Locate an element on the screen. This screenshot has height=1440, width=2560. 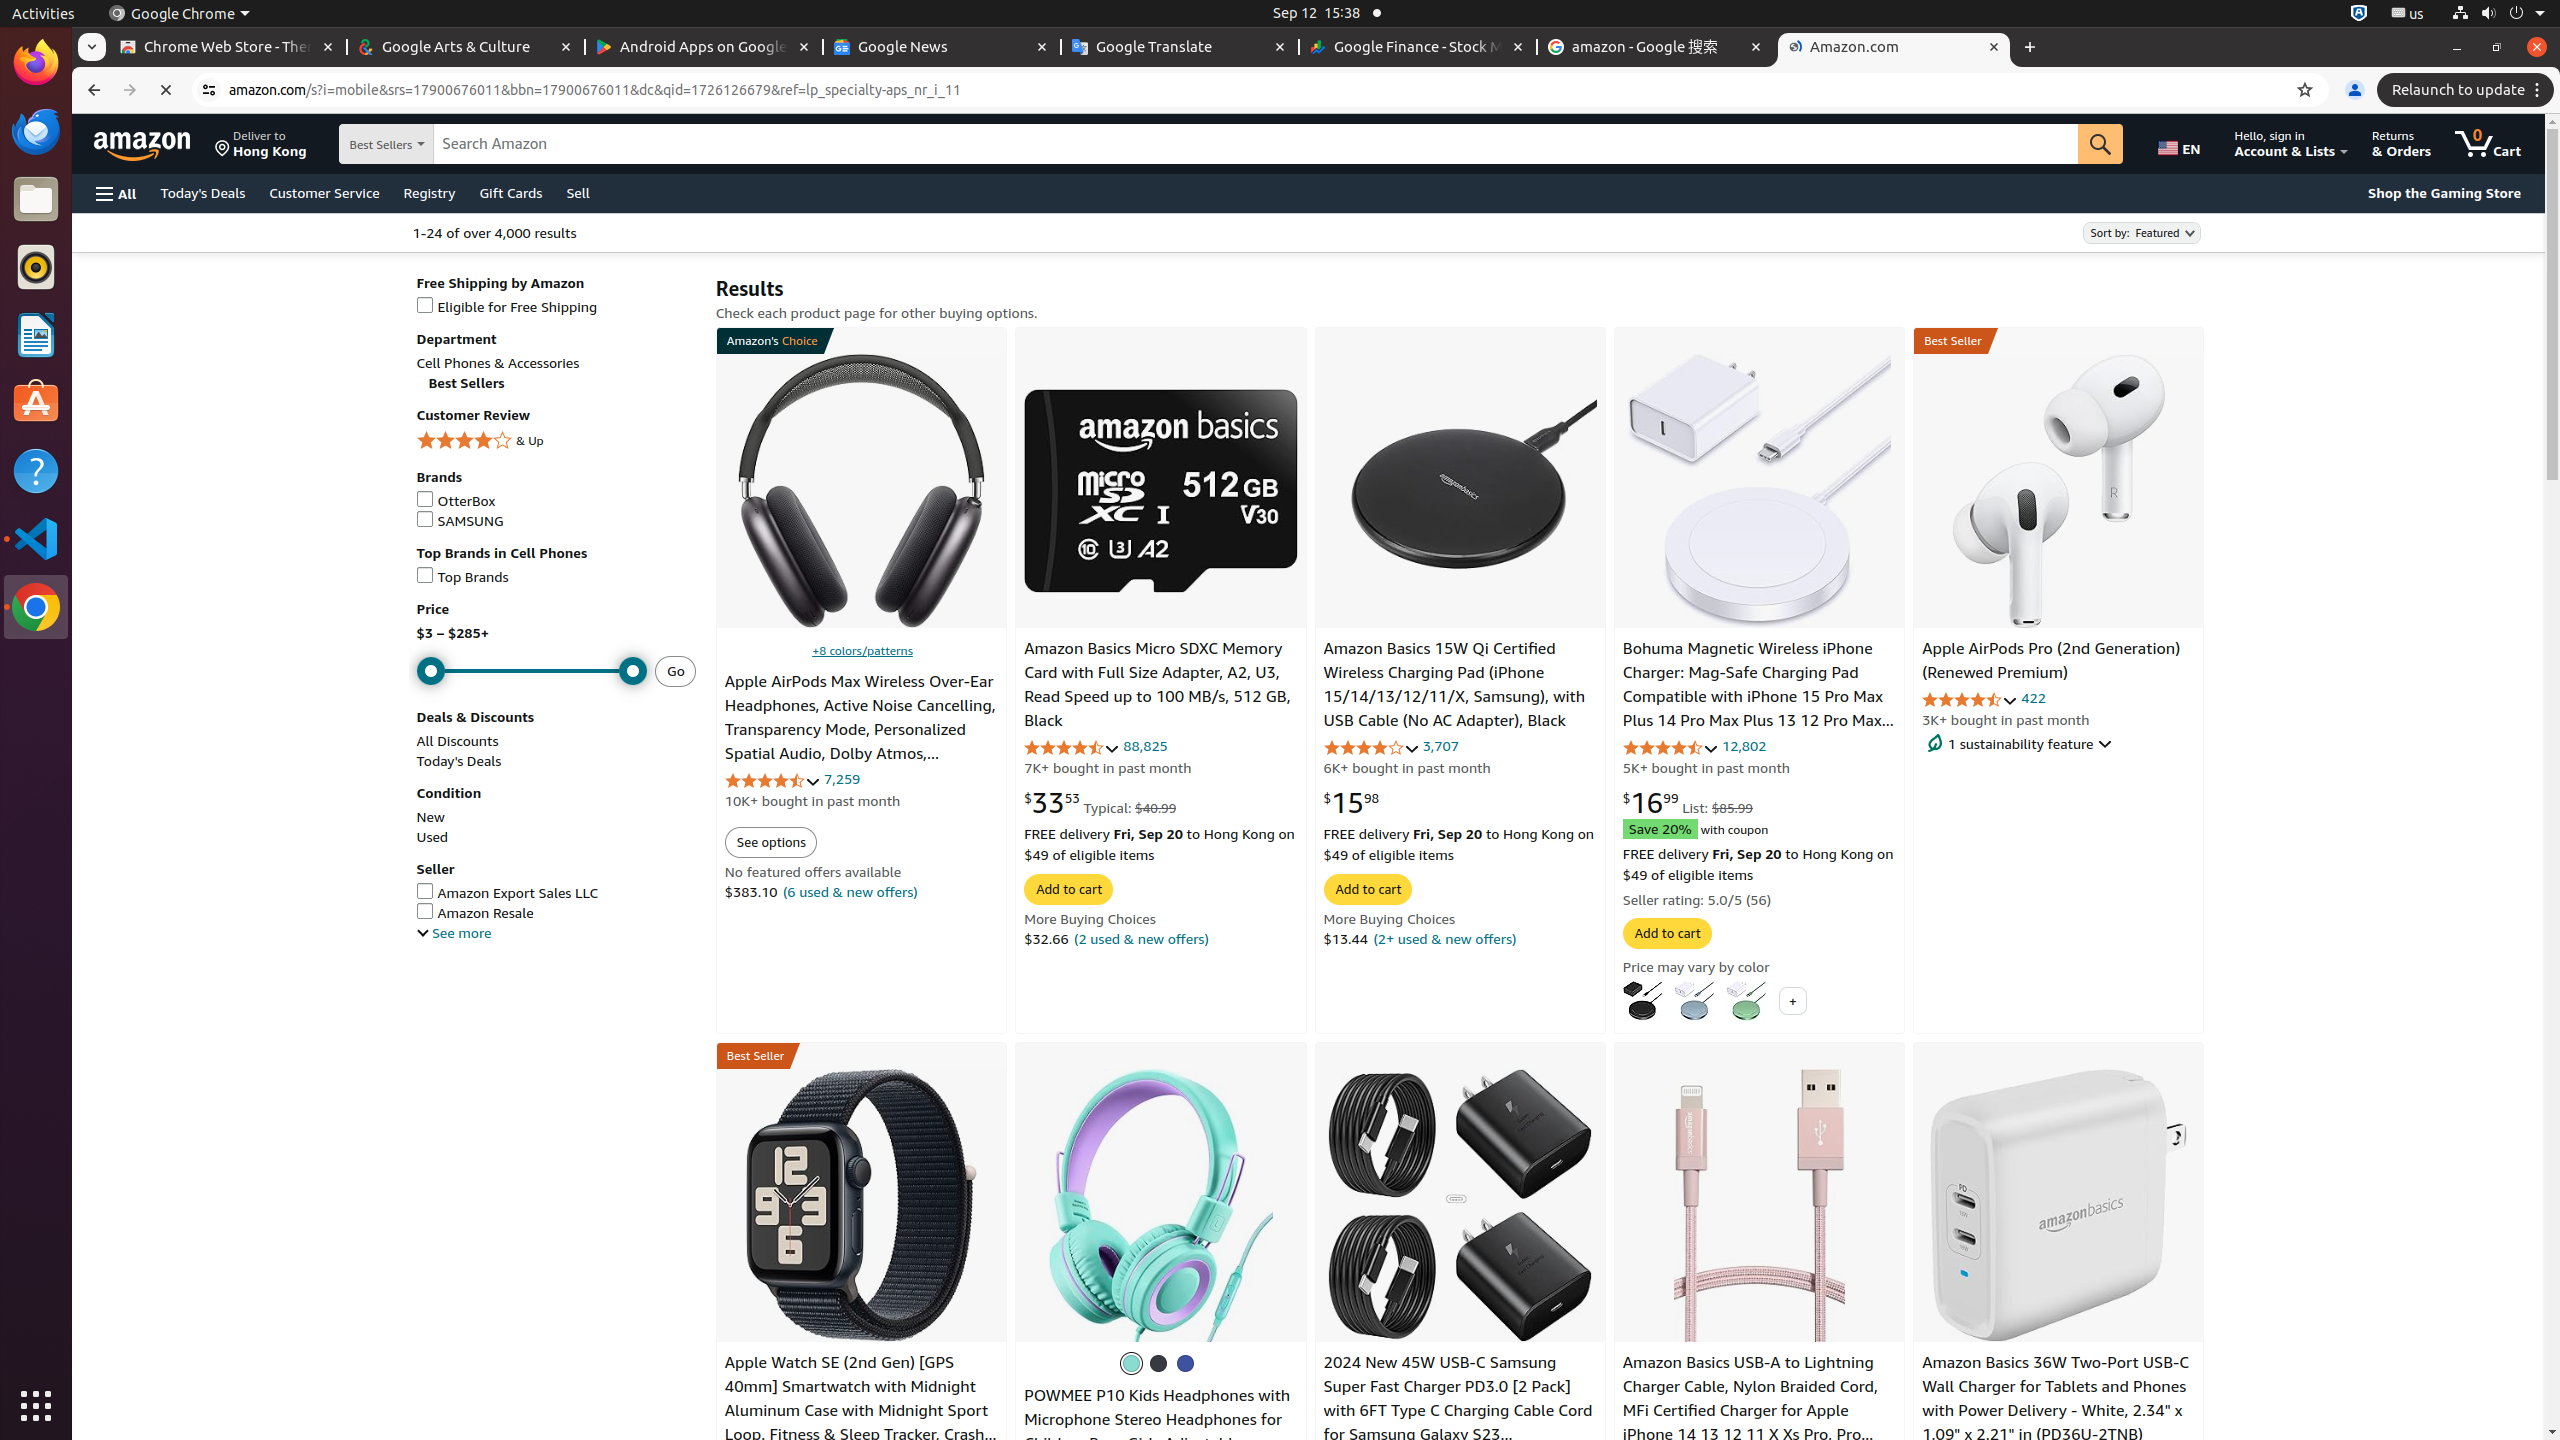
Visual Studio Code is located at coordinates (36, 538).